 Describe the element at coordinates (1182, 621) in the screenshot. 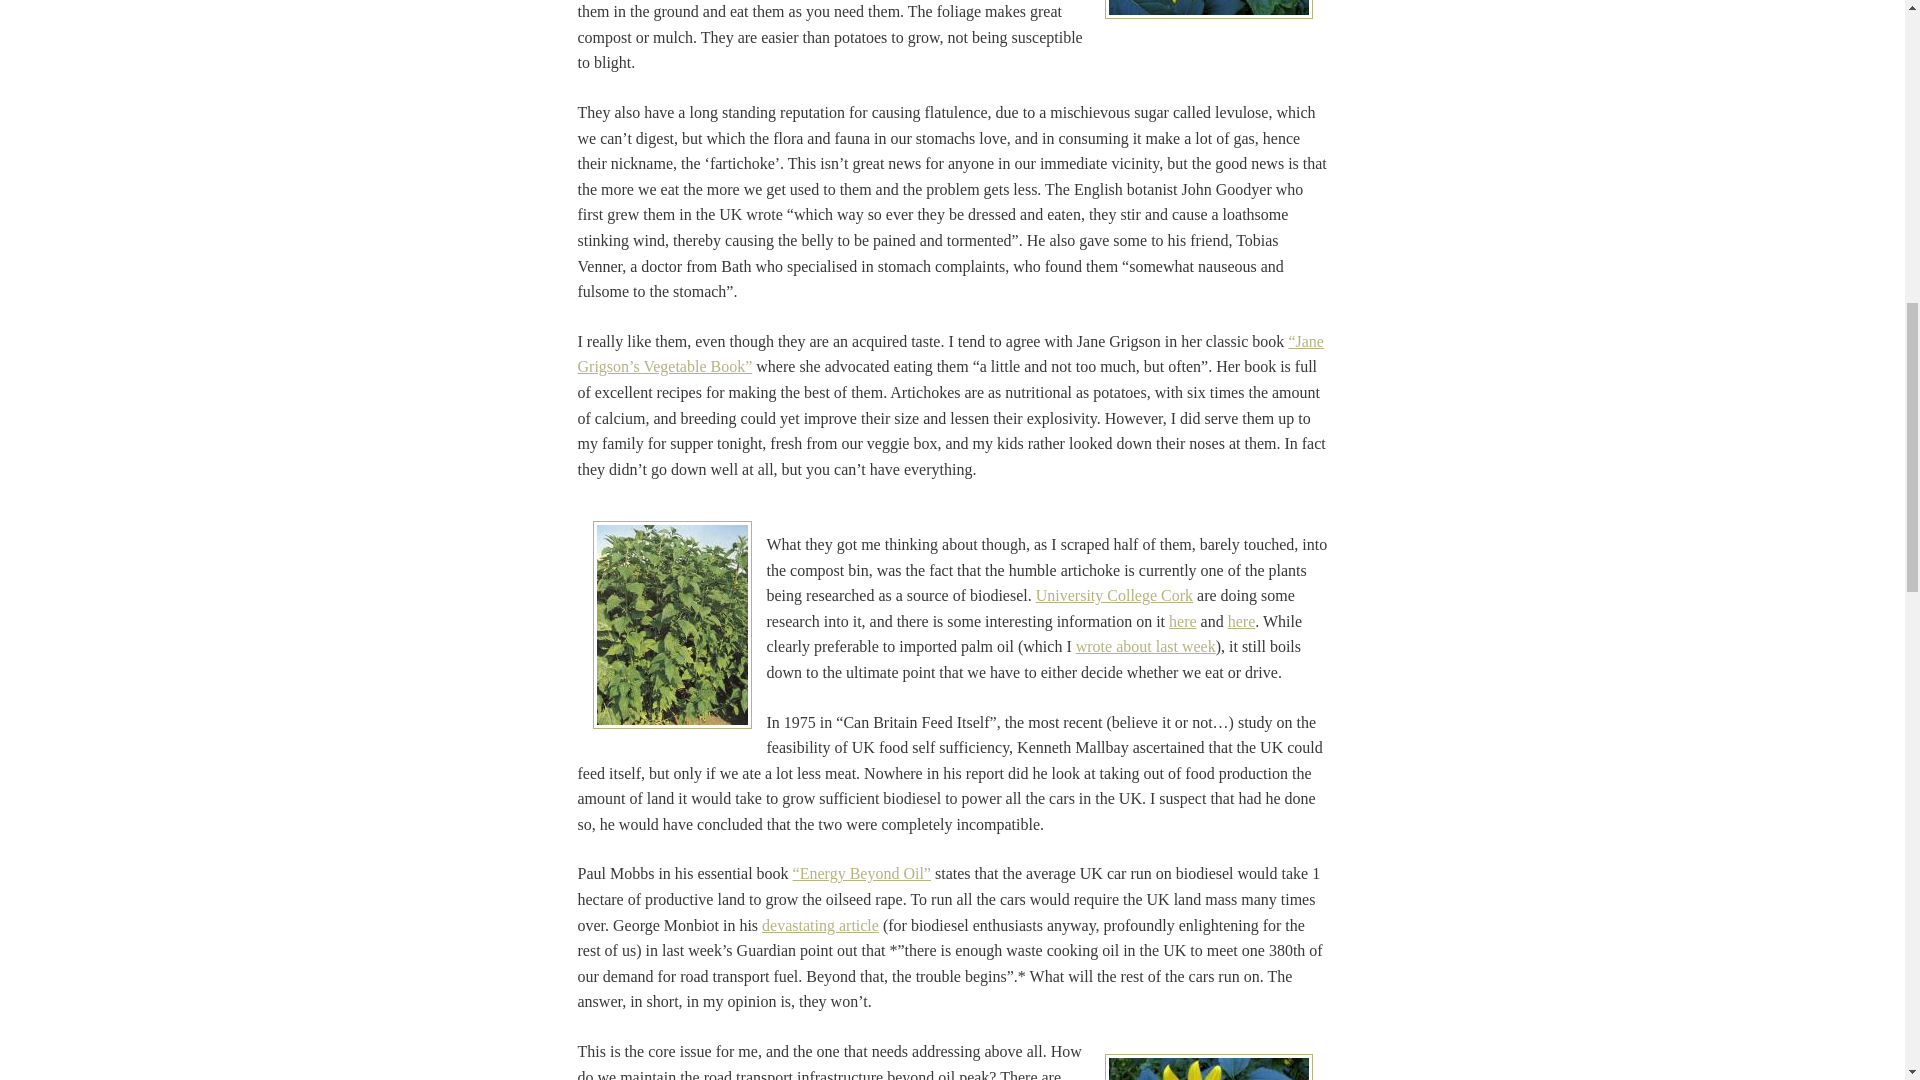

I see `here` at that location.